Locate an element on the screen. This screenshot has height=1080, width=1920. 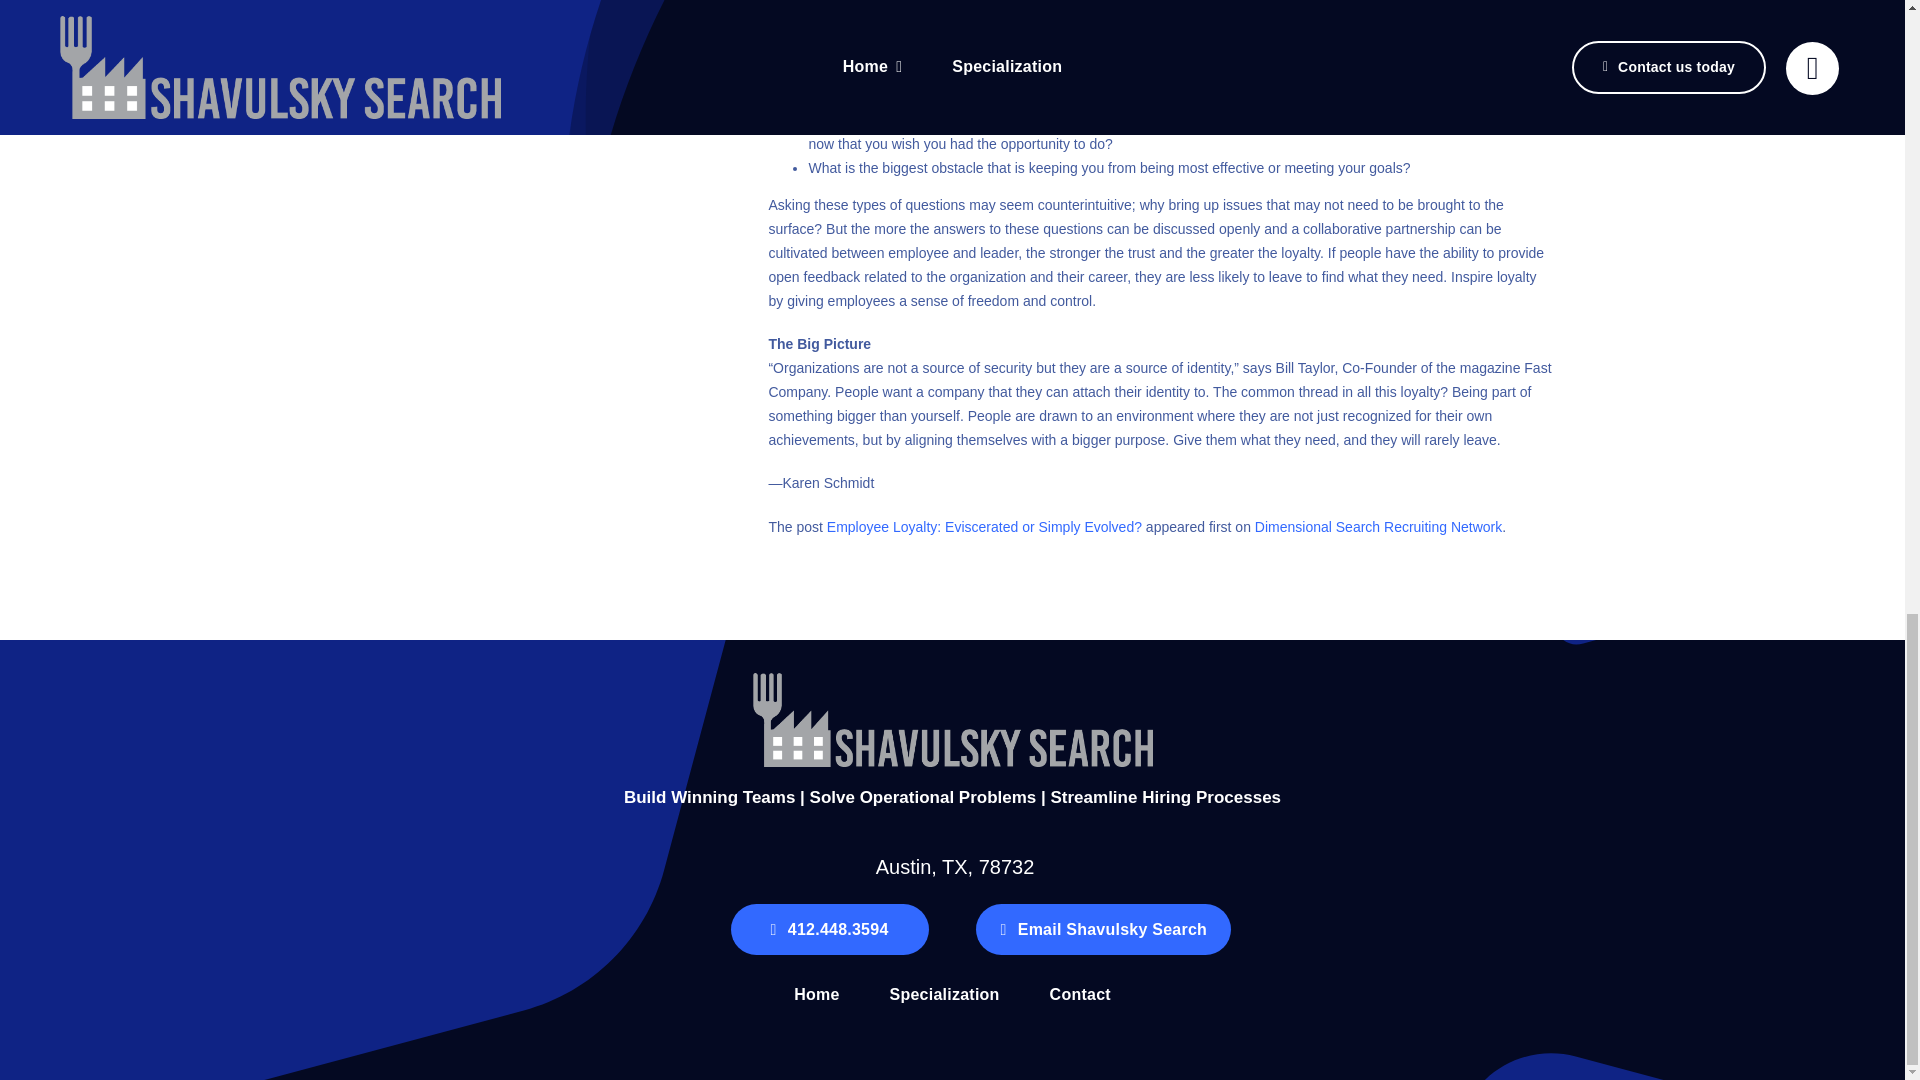
Dimensional Search Recruiting Network is located at coordinates (1378, 526).